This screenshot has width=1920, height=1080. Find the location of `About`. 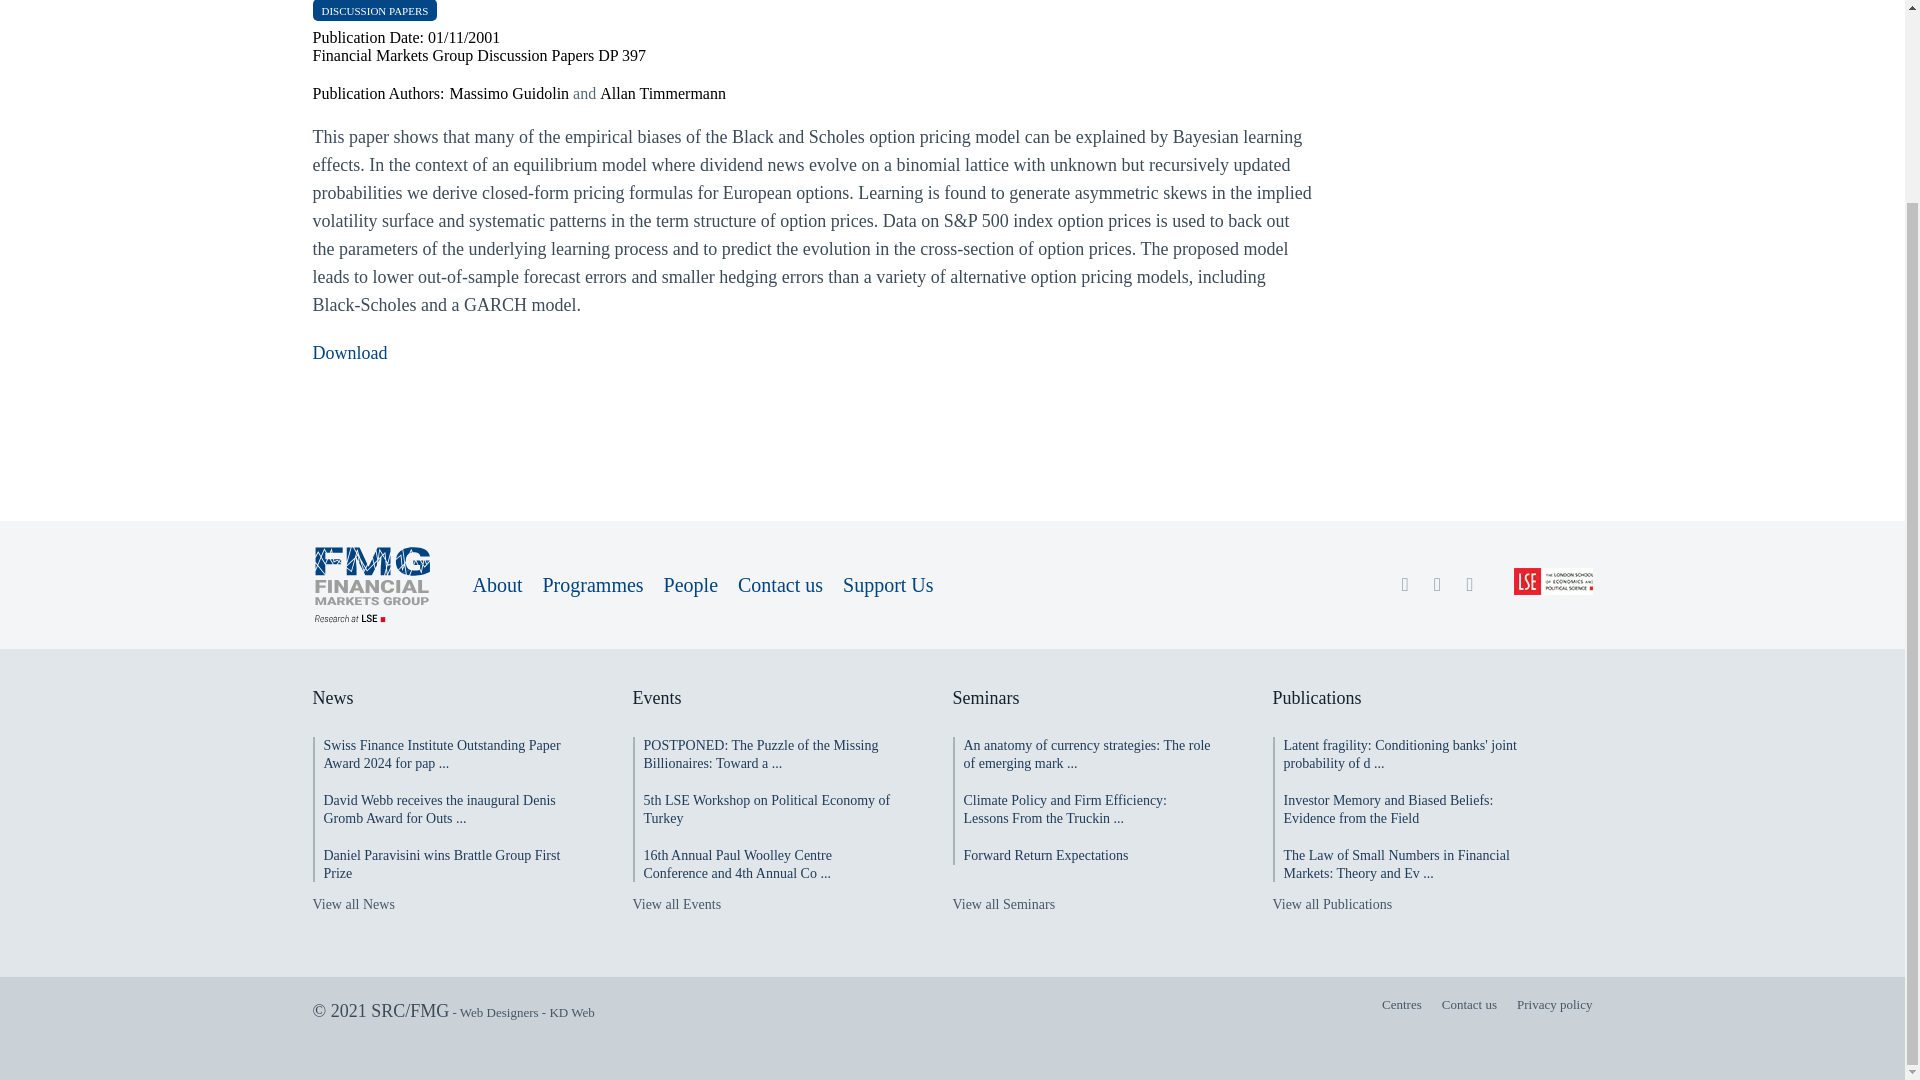

About is located at coordinates (497, 584).